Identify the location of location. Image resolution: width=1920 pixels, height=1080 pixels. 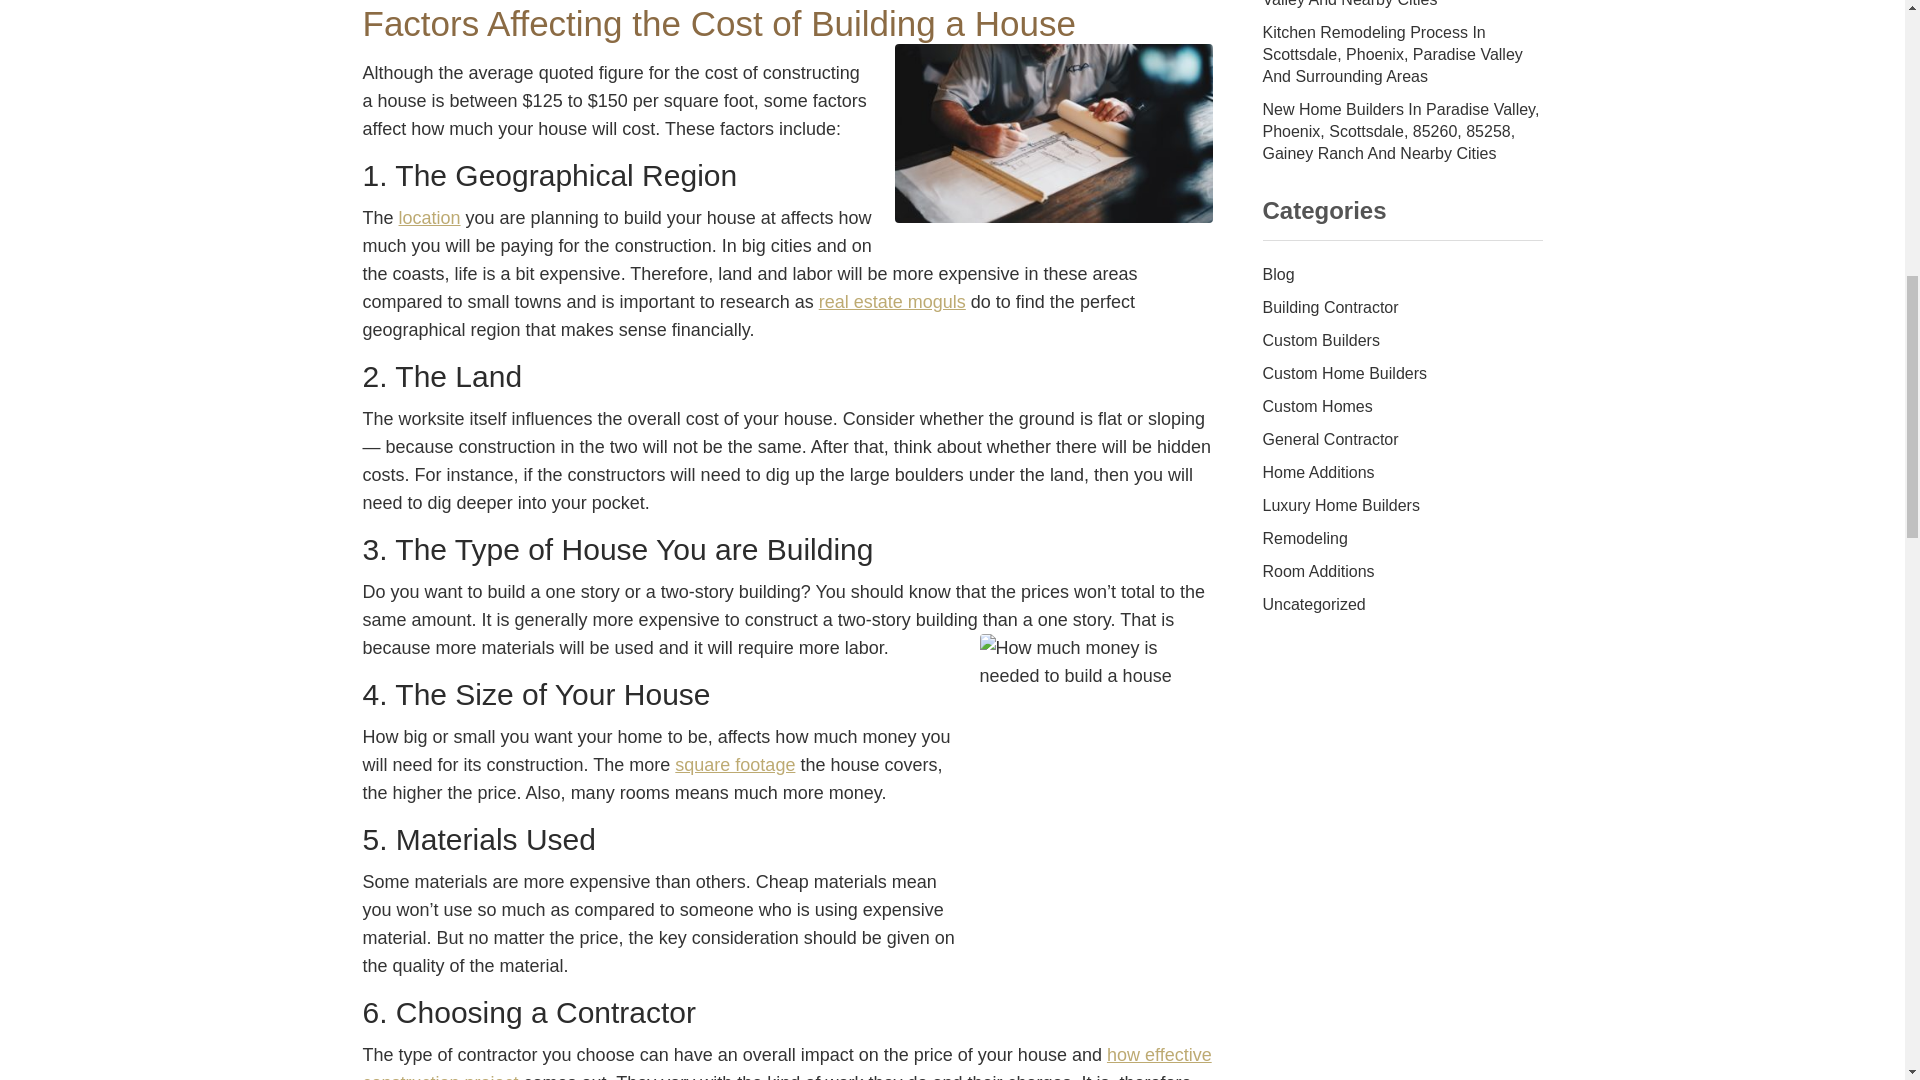
(430, 218).